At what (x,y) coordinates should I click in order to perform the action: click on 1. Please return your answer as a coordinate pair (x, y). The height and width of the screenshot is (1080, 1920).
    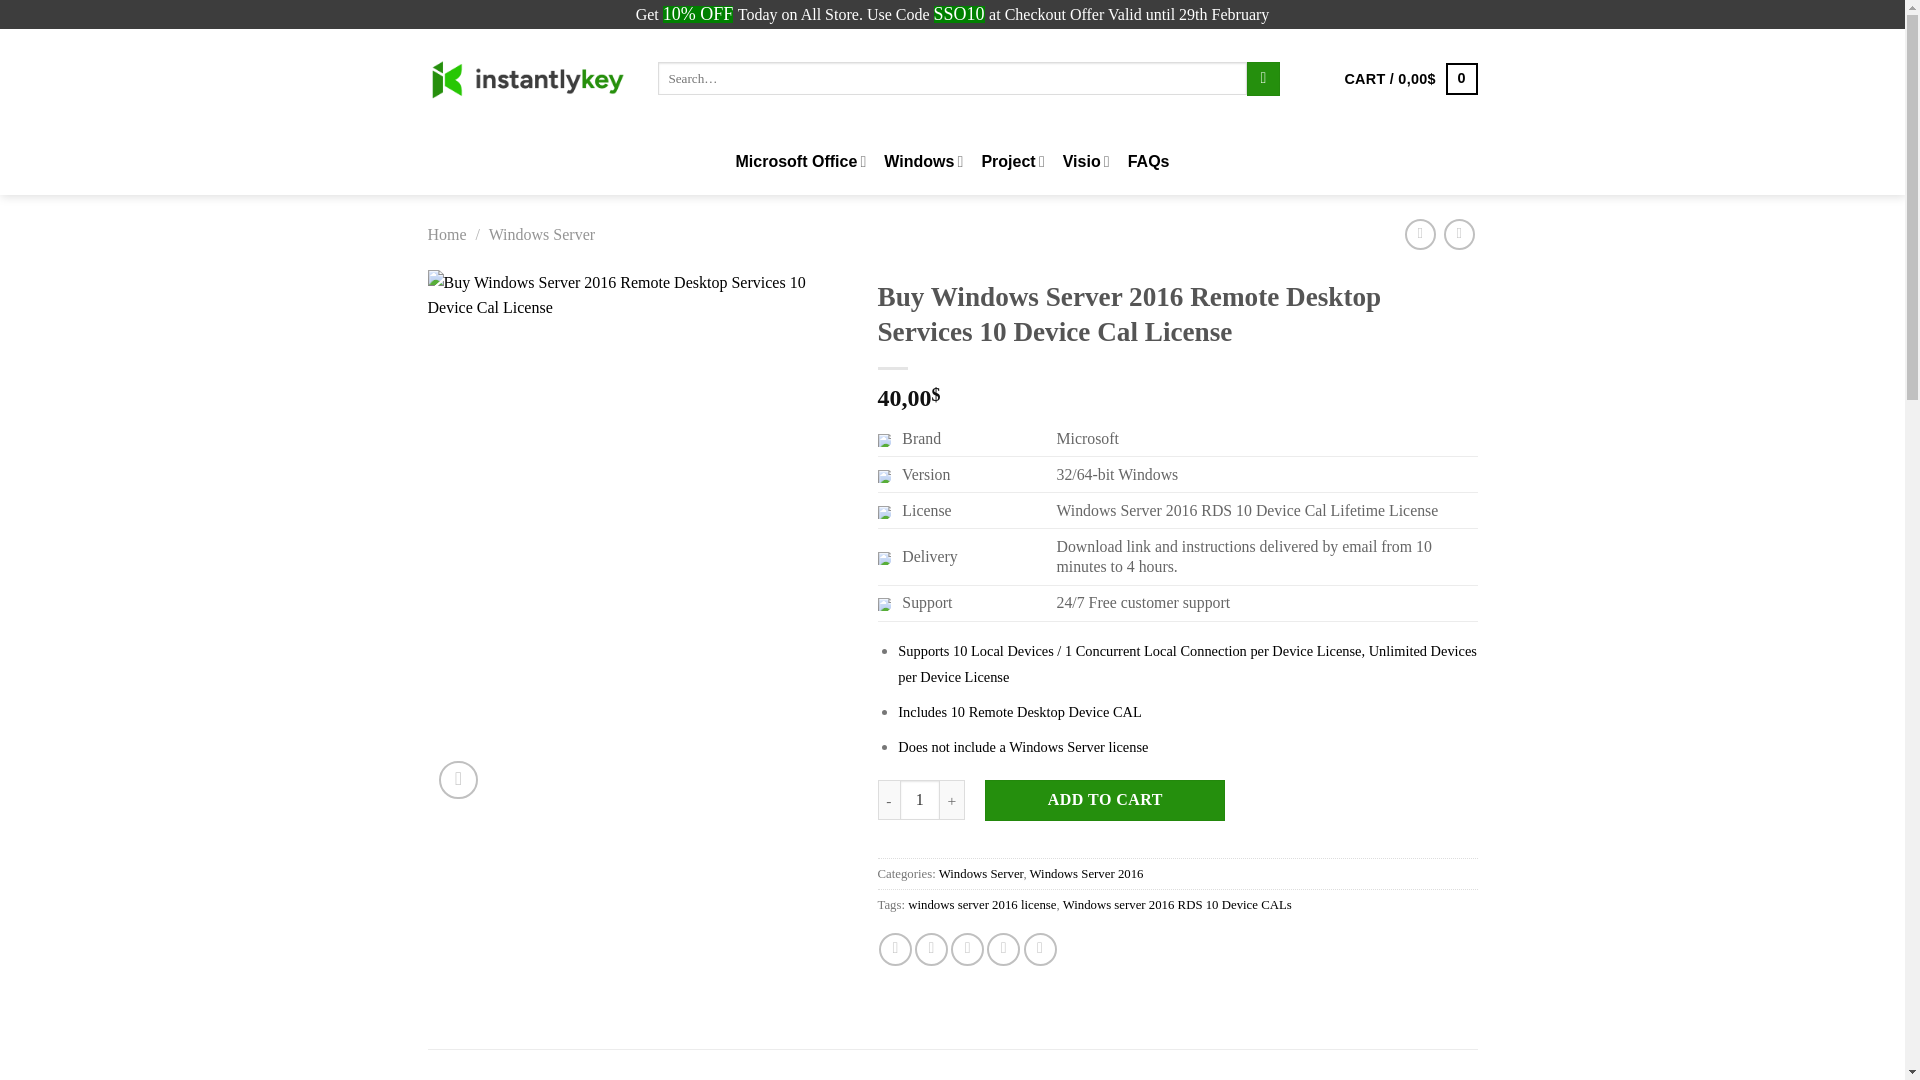
    Looking at the image, I should click on (920, 799).